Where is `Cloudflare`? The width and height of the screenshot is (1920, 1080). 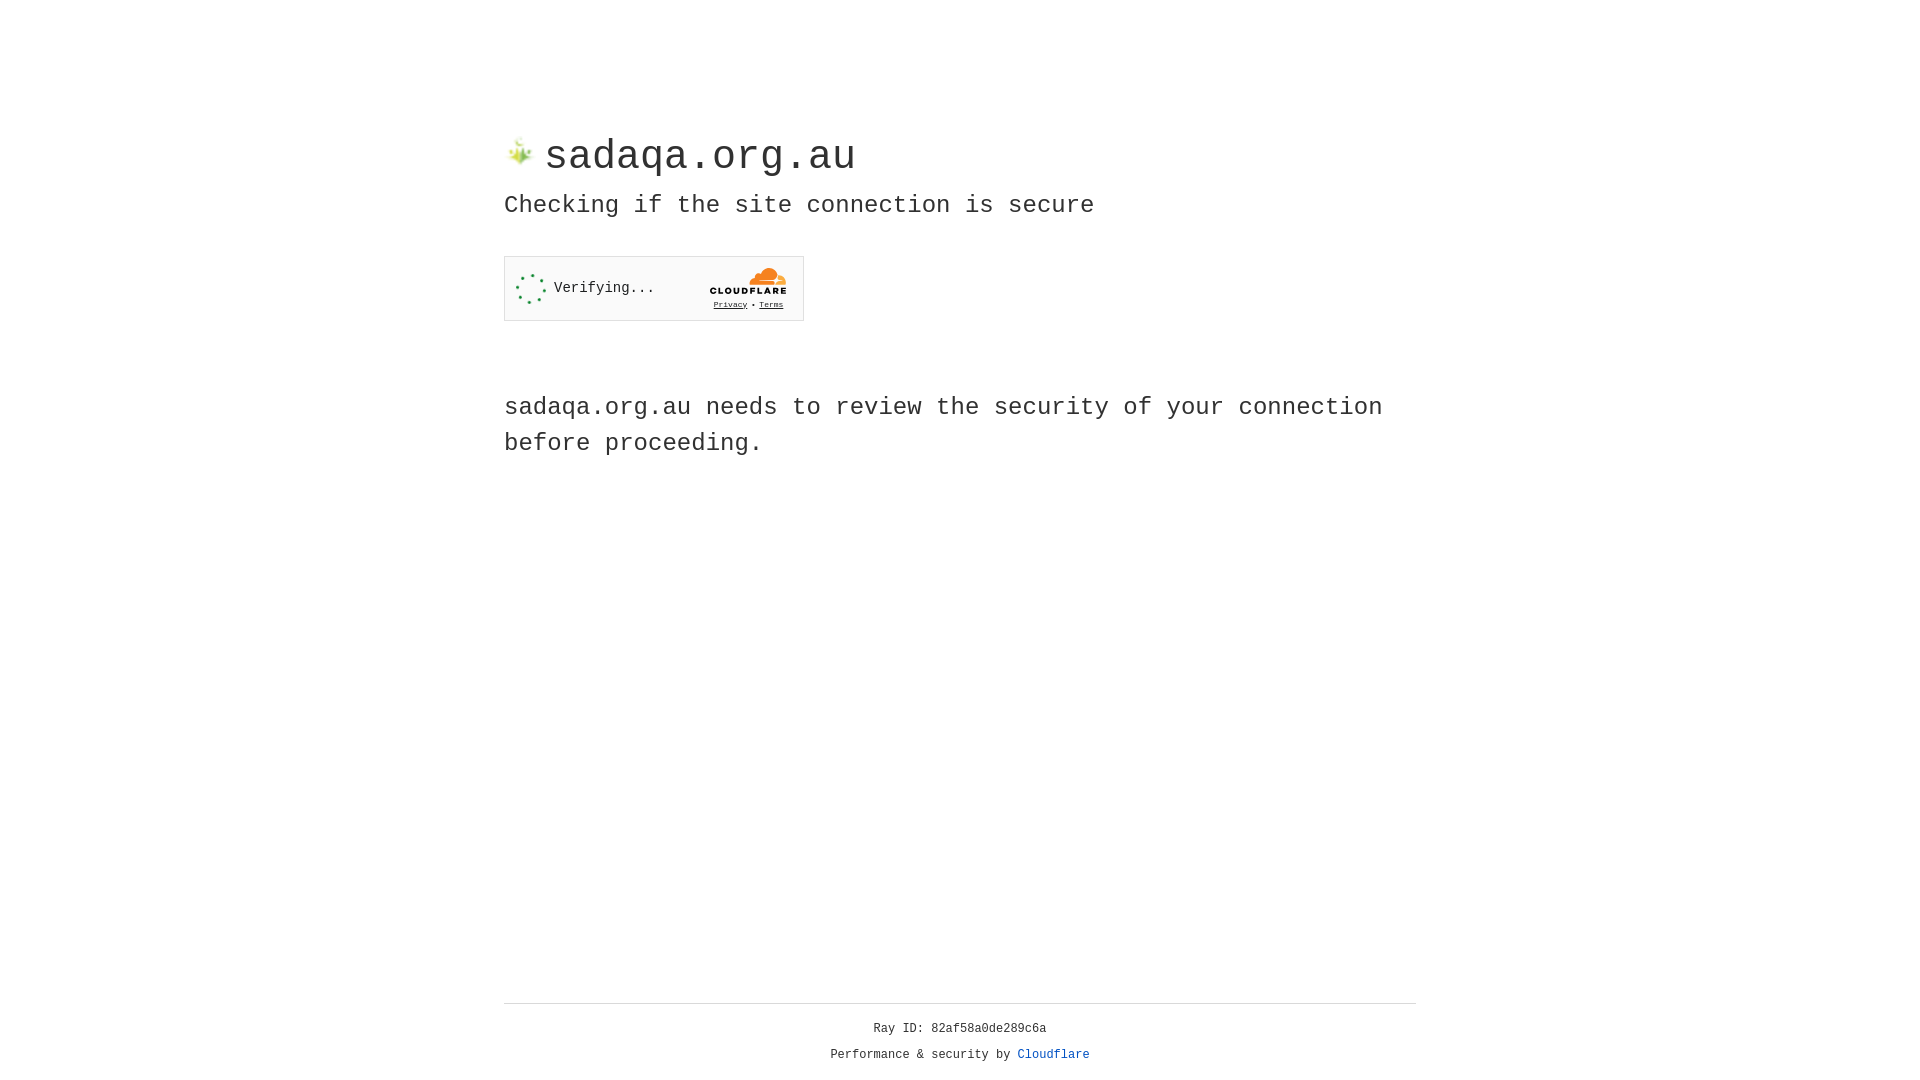
Cloudflare is located at coordinates (1054, 1055).